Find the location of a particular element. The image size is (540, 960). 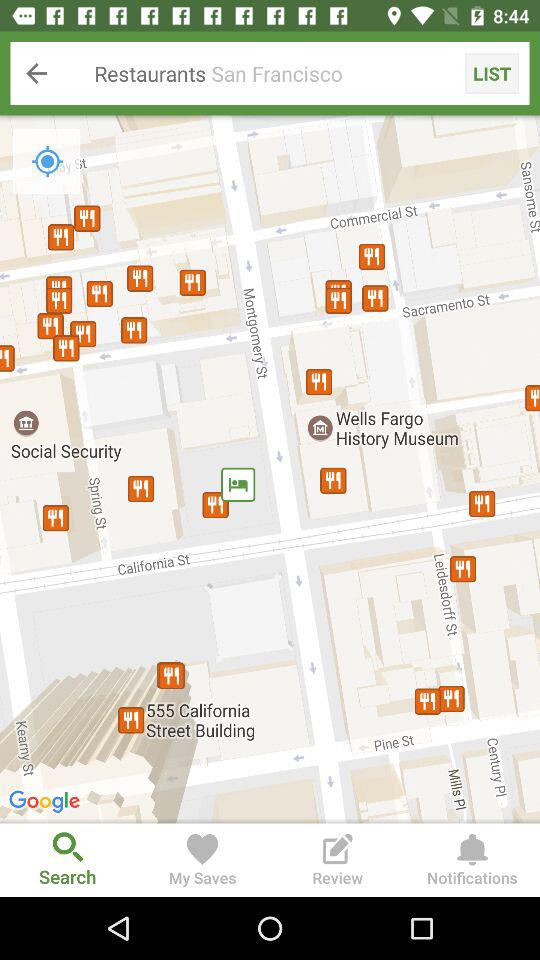

choose icon below restaurants san francisco item is located at coordinates (47, 161).